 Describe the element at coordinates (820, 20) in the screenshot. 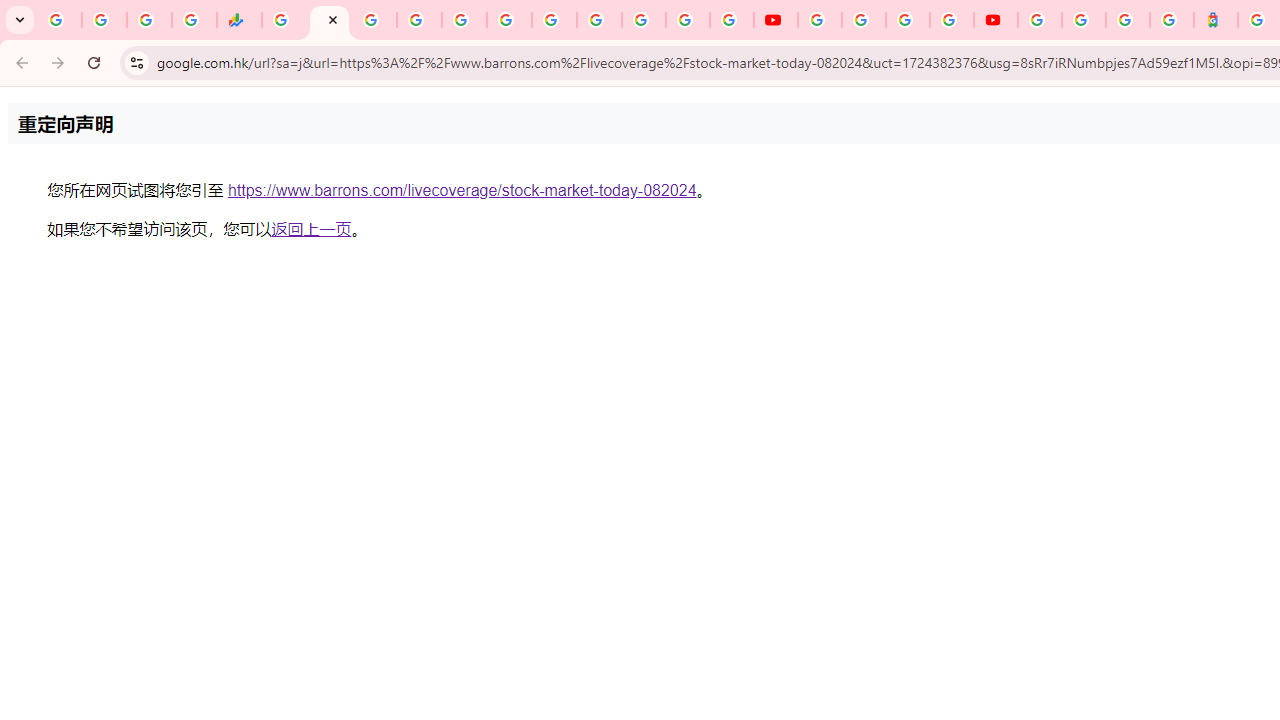

I see `YouTube` at that location.